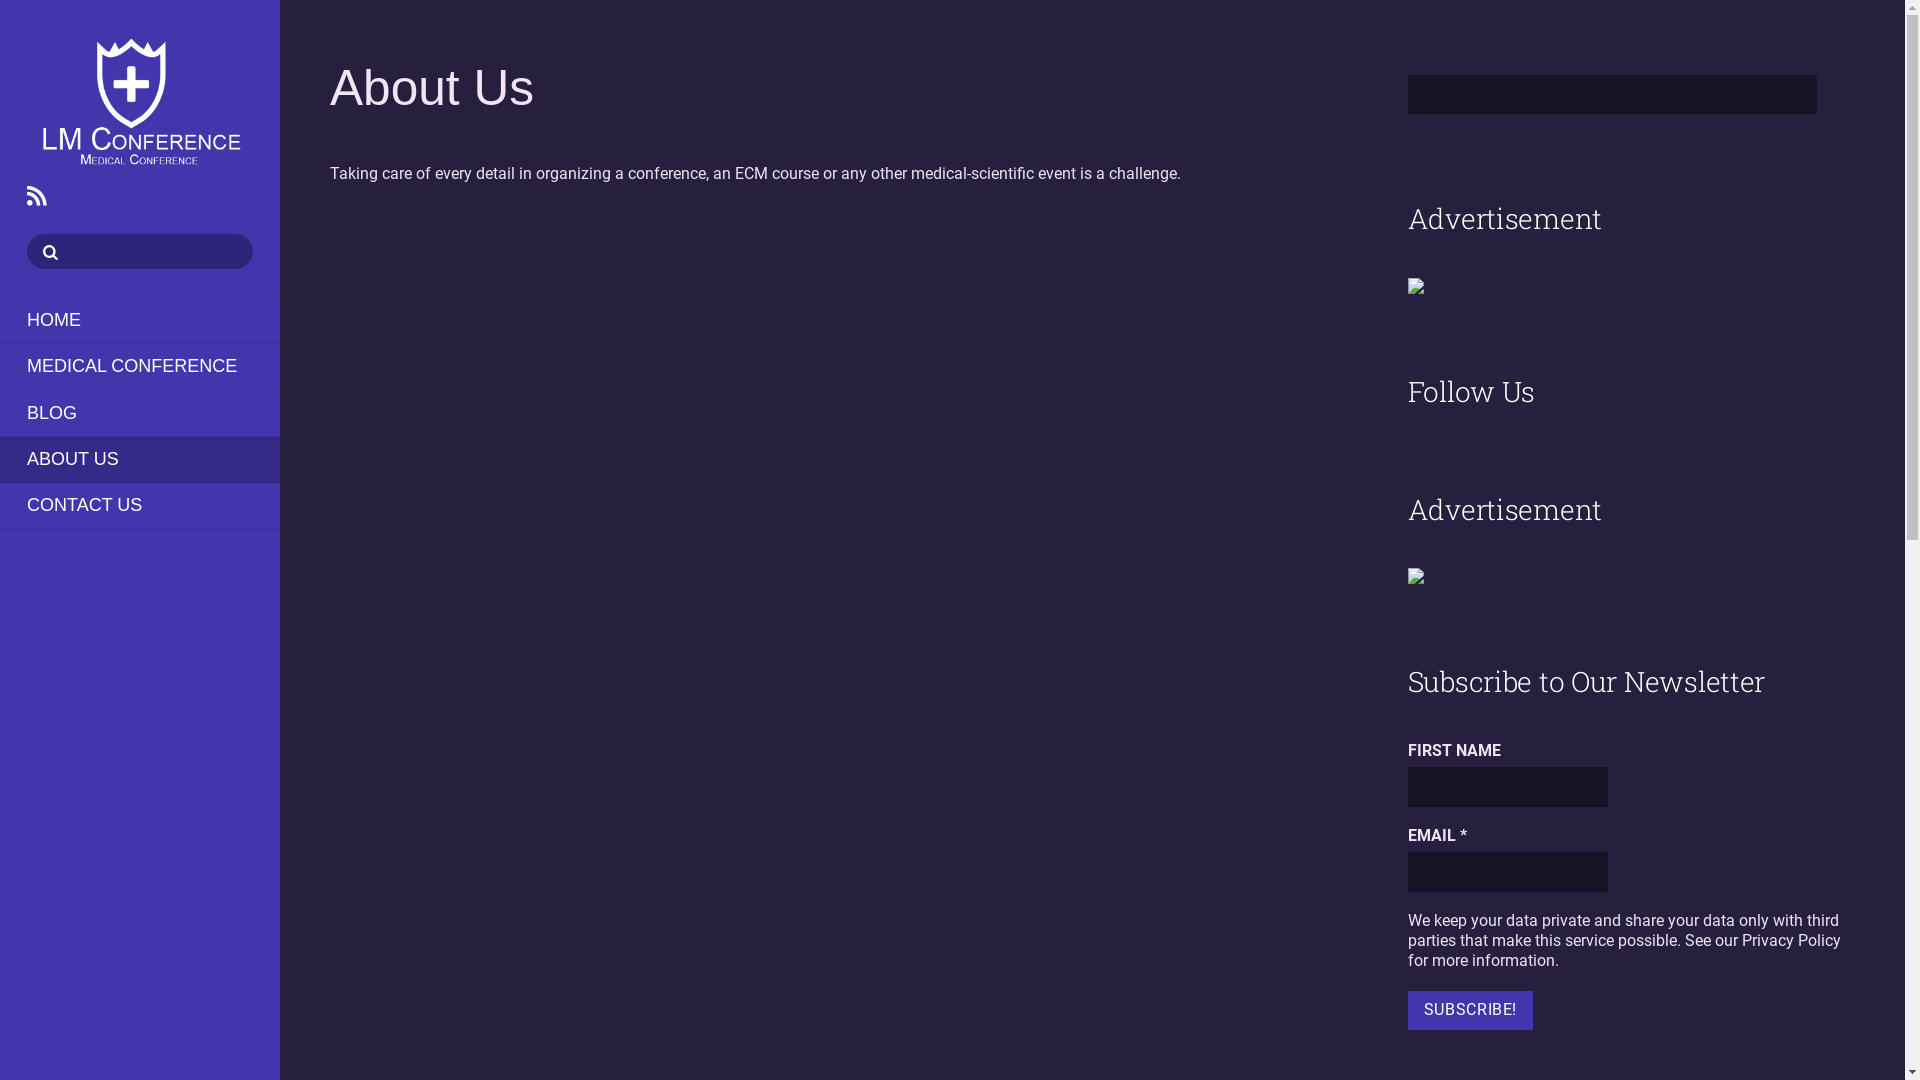  Describe the element at coordinates (140, 104) in the screenshot. I see `LM Conference` at that location.